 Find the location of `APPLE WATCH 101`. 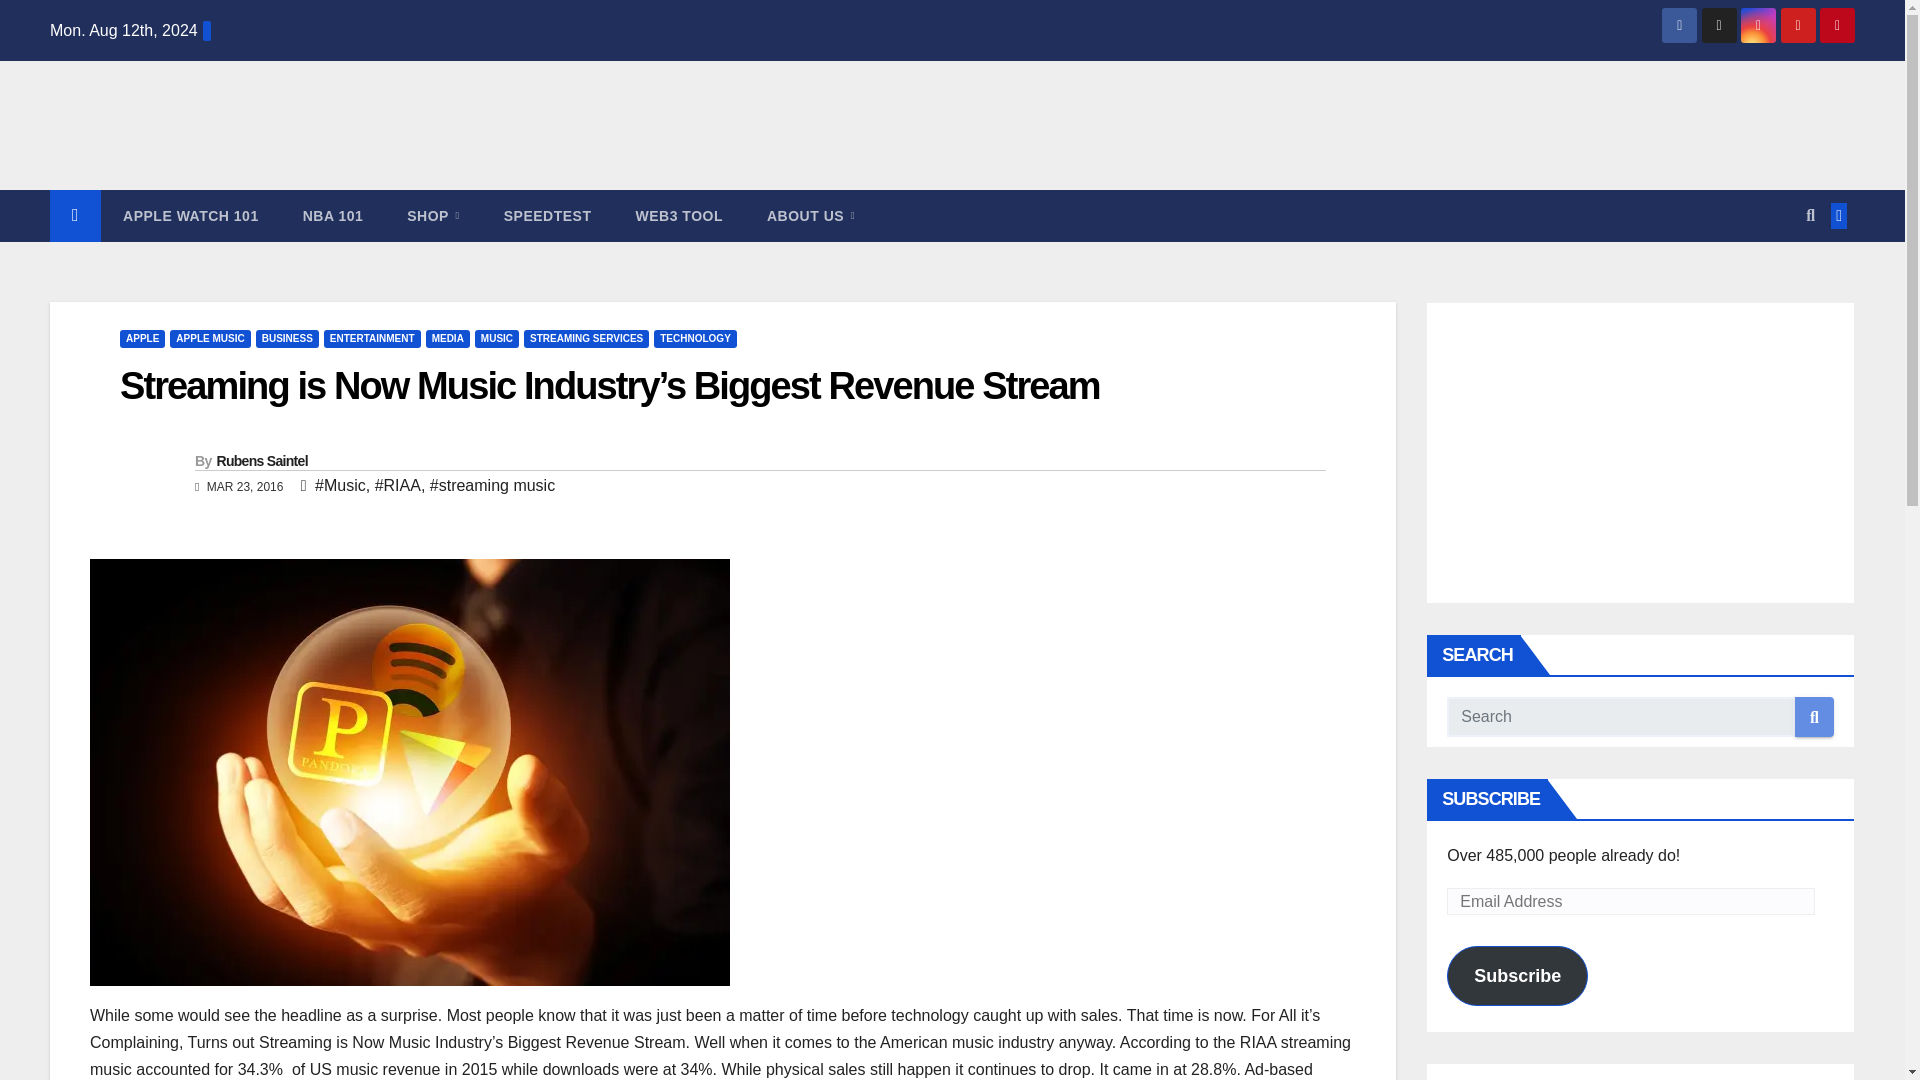

APPLE WATCH 101 is located at coordinates (190, 216).